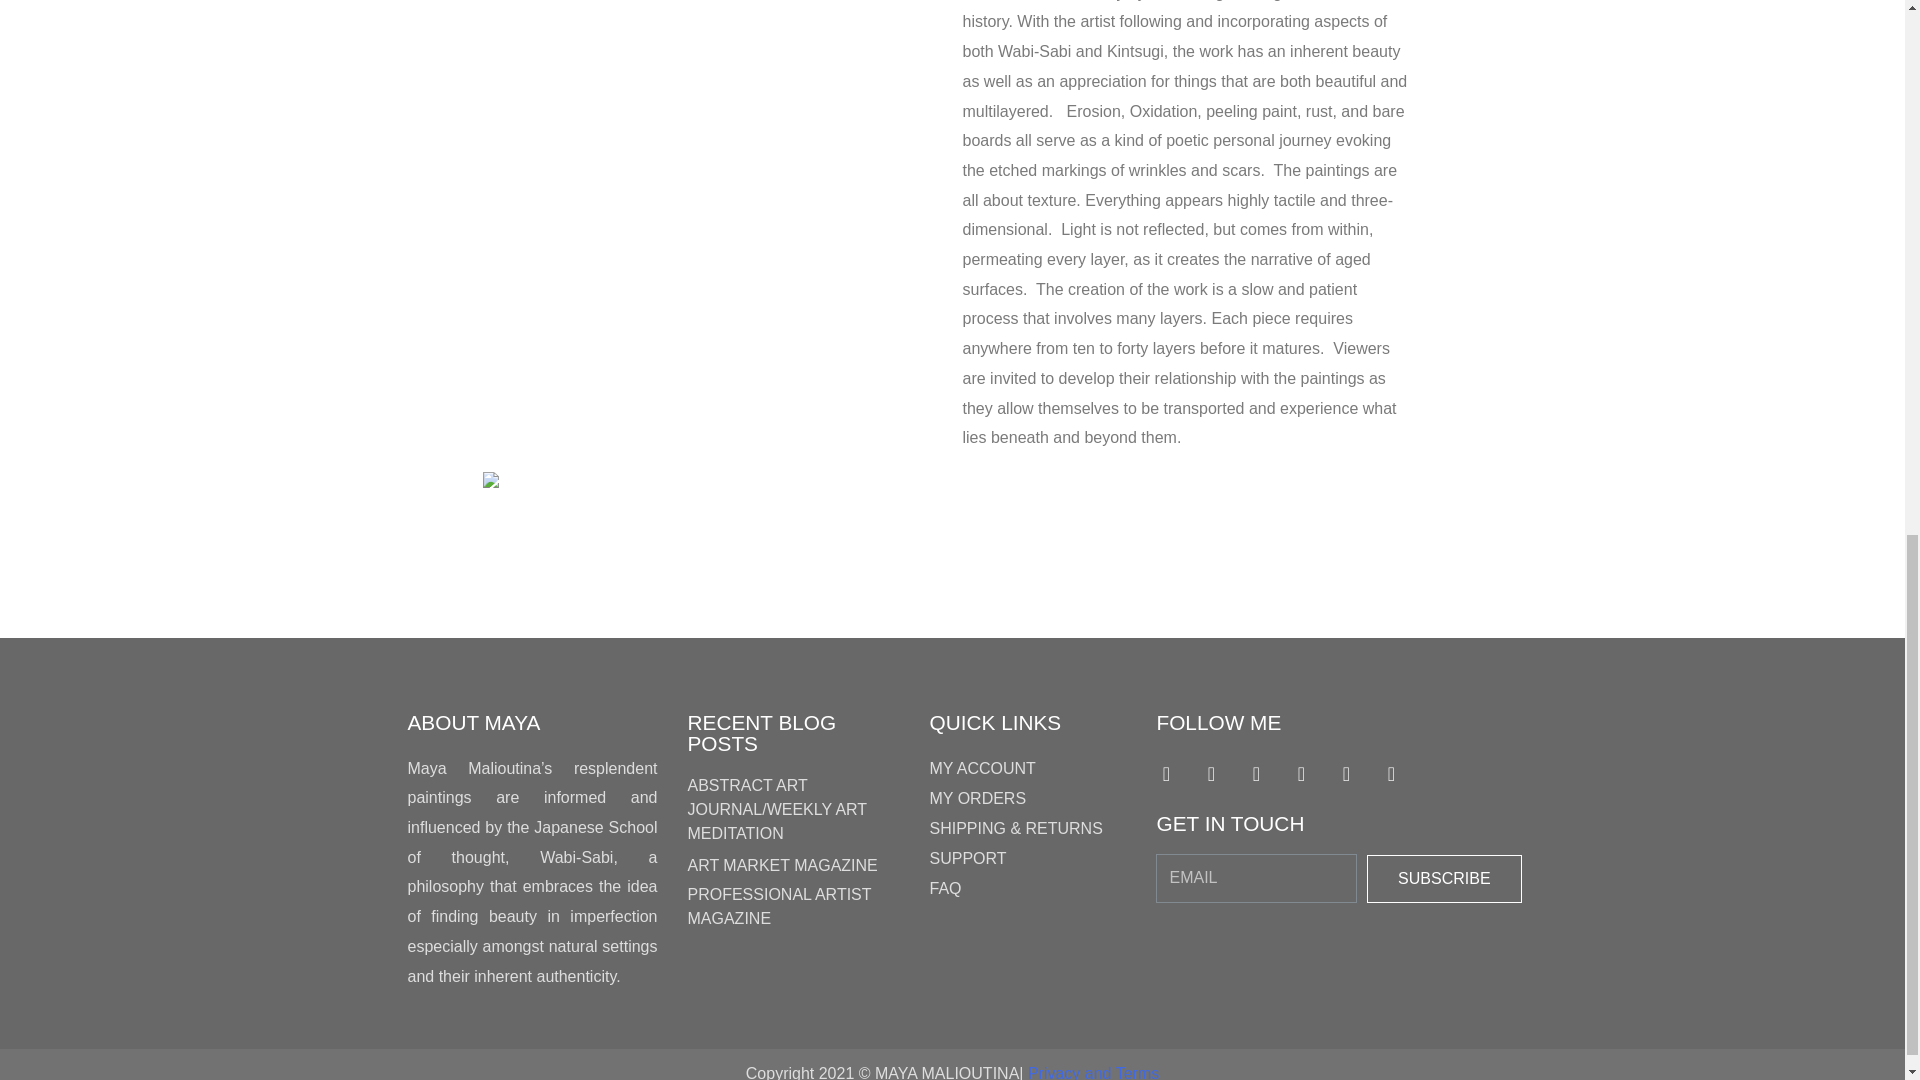 The width and height of the screenshot is (1920, 1080). What do you see at coordinates (1444, 878) in the screenshot?
I see `SUBSCRIBE` at bounding box center [1444, 878].